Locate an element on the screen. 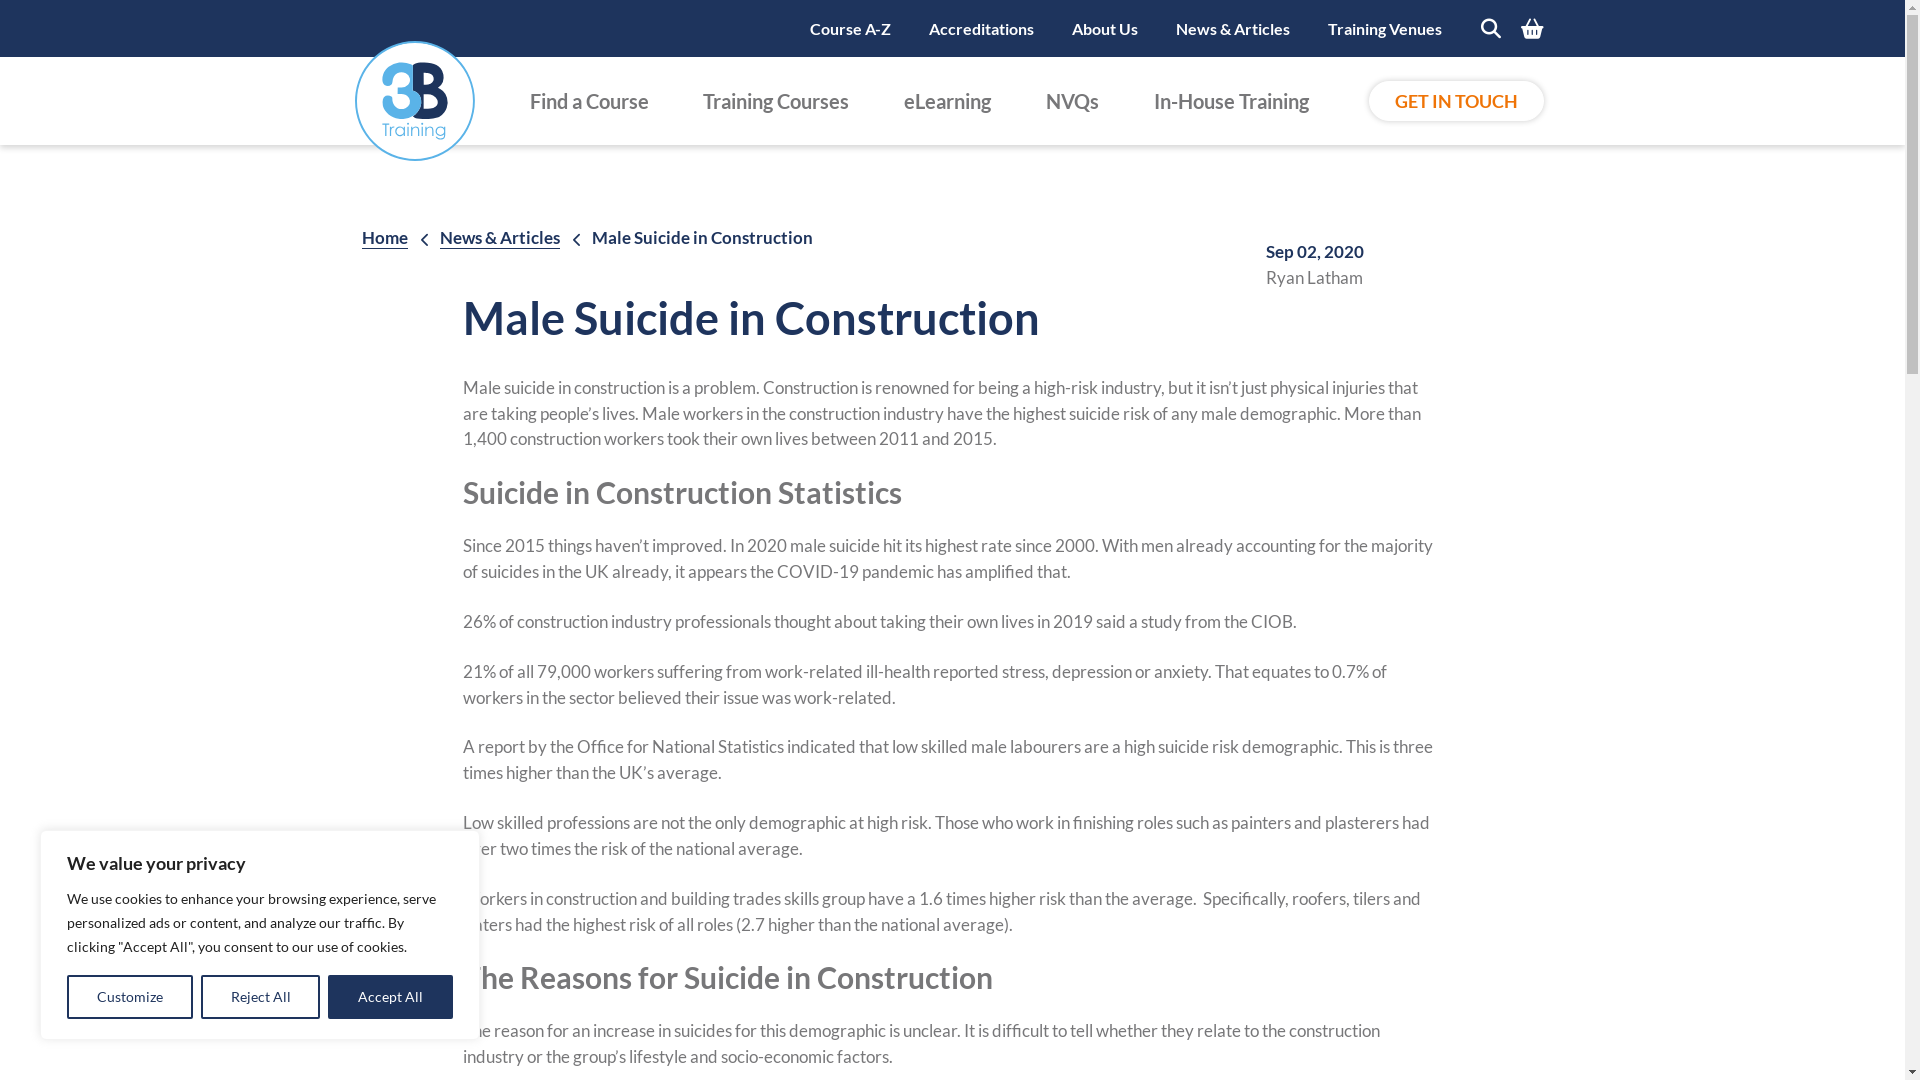 The image size is (1920, 1080). News & Articles is located at coordinates (500, 238).